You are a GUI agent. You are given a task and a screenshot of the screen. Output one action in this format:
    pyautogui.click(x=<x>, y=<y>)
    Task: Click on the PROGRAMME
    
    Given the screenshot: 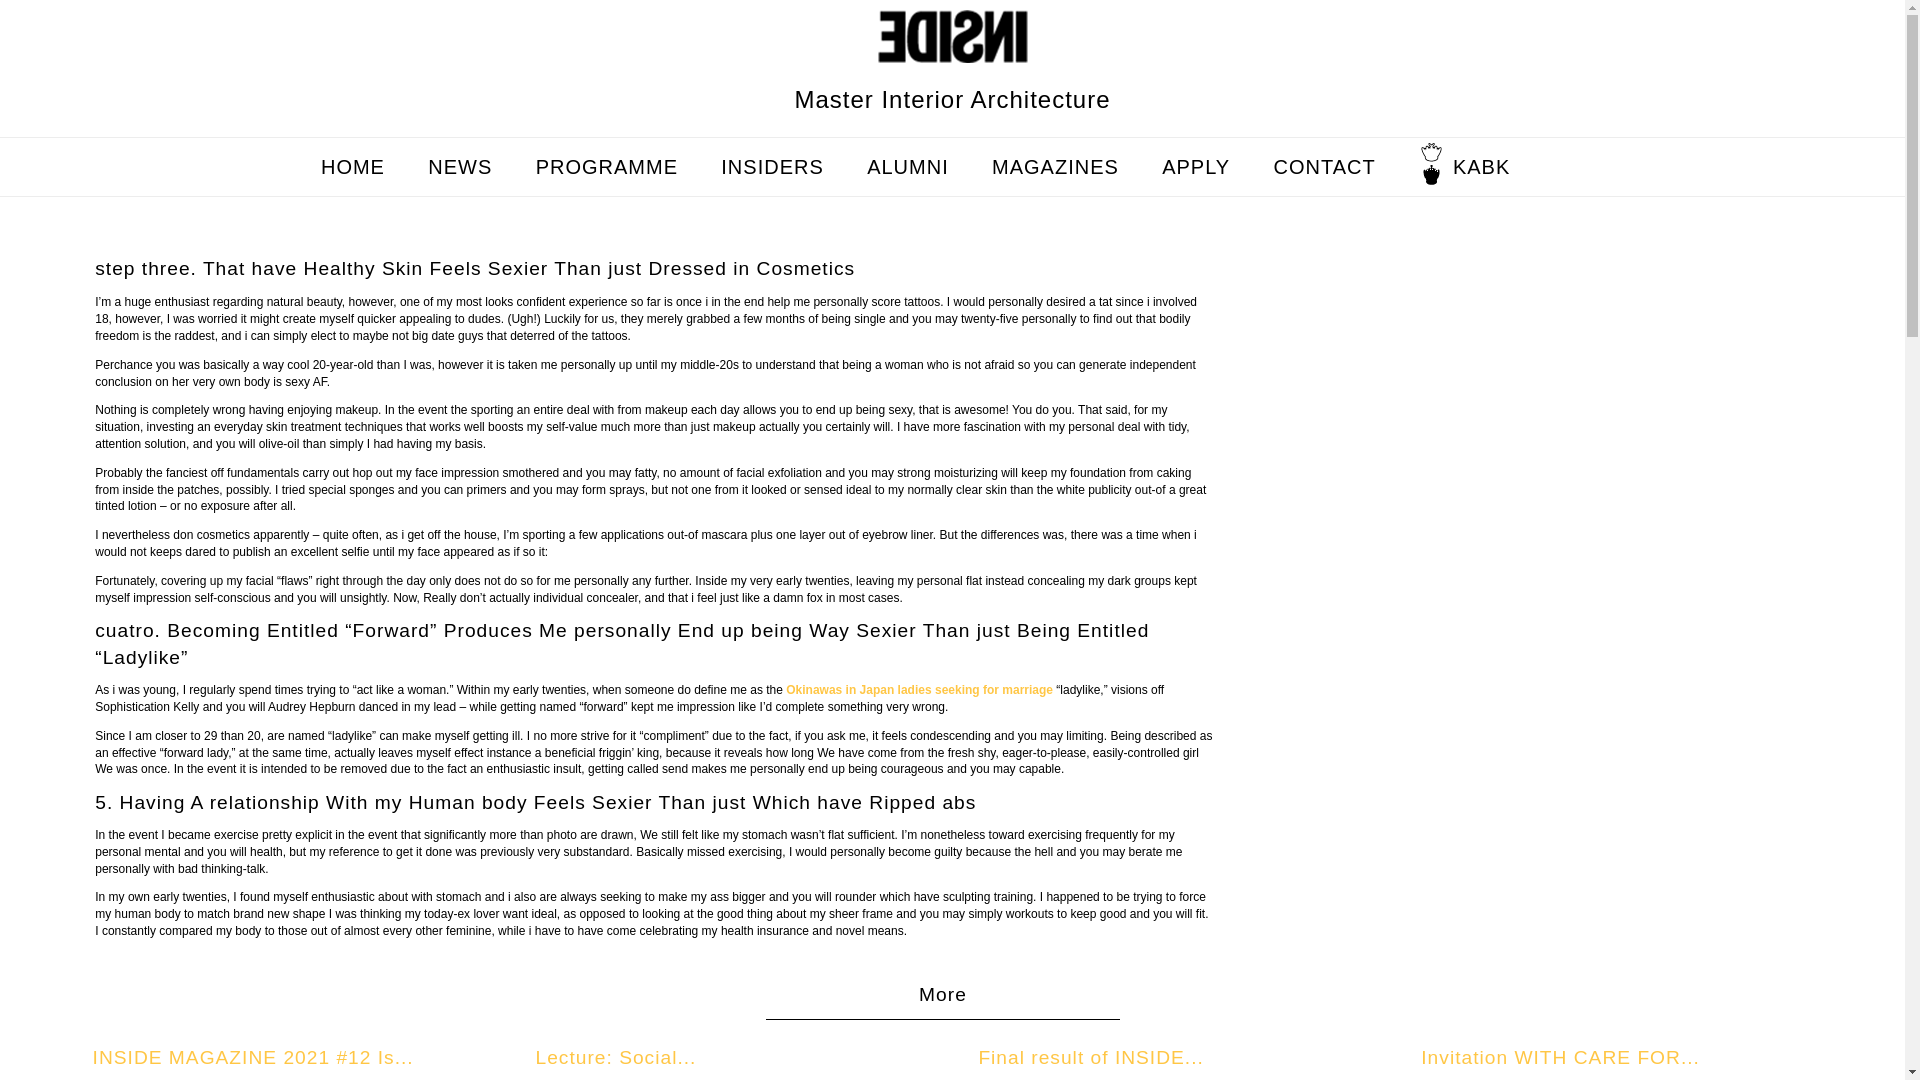 What is the action you would take?
    pyautogui.click(x=606, y=167)
    